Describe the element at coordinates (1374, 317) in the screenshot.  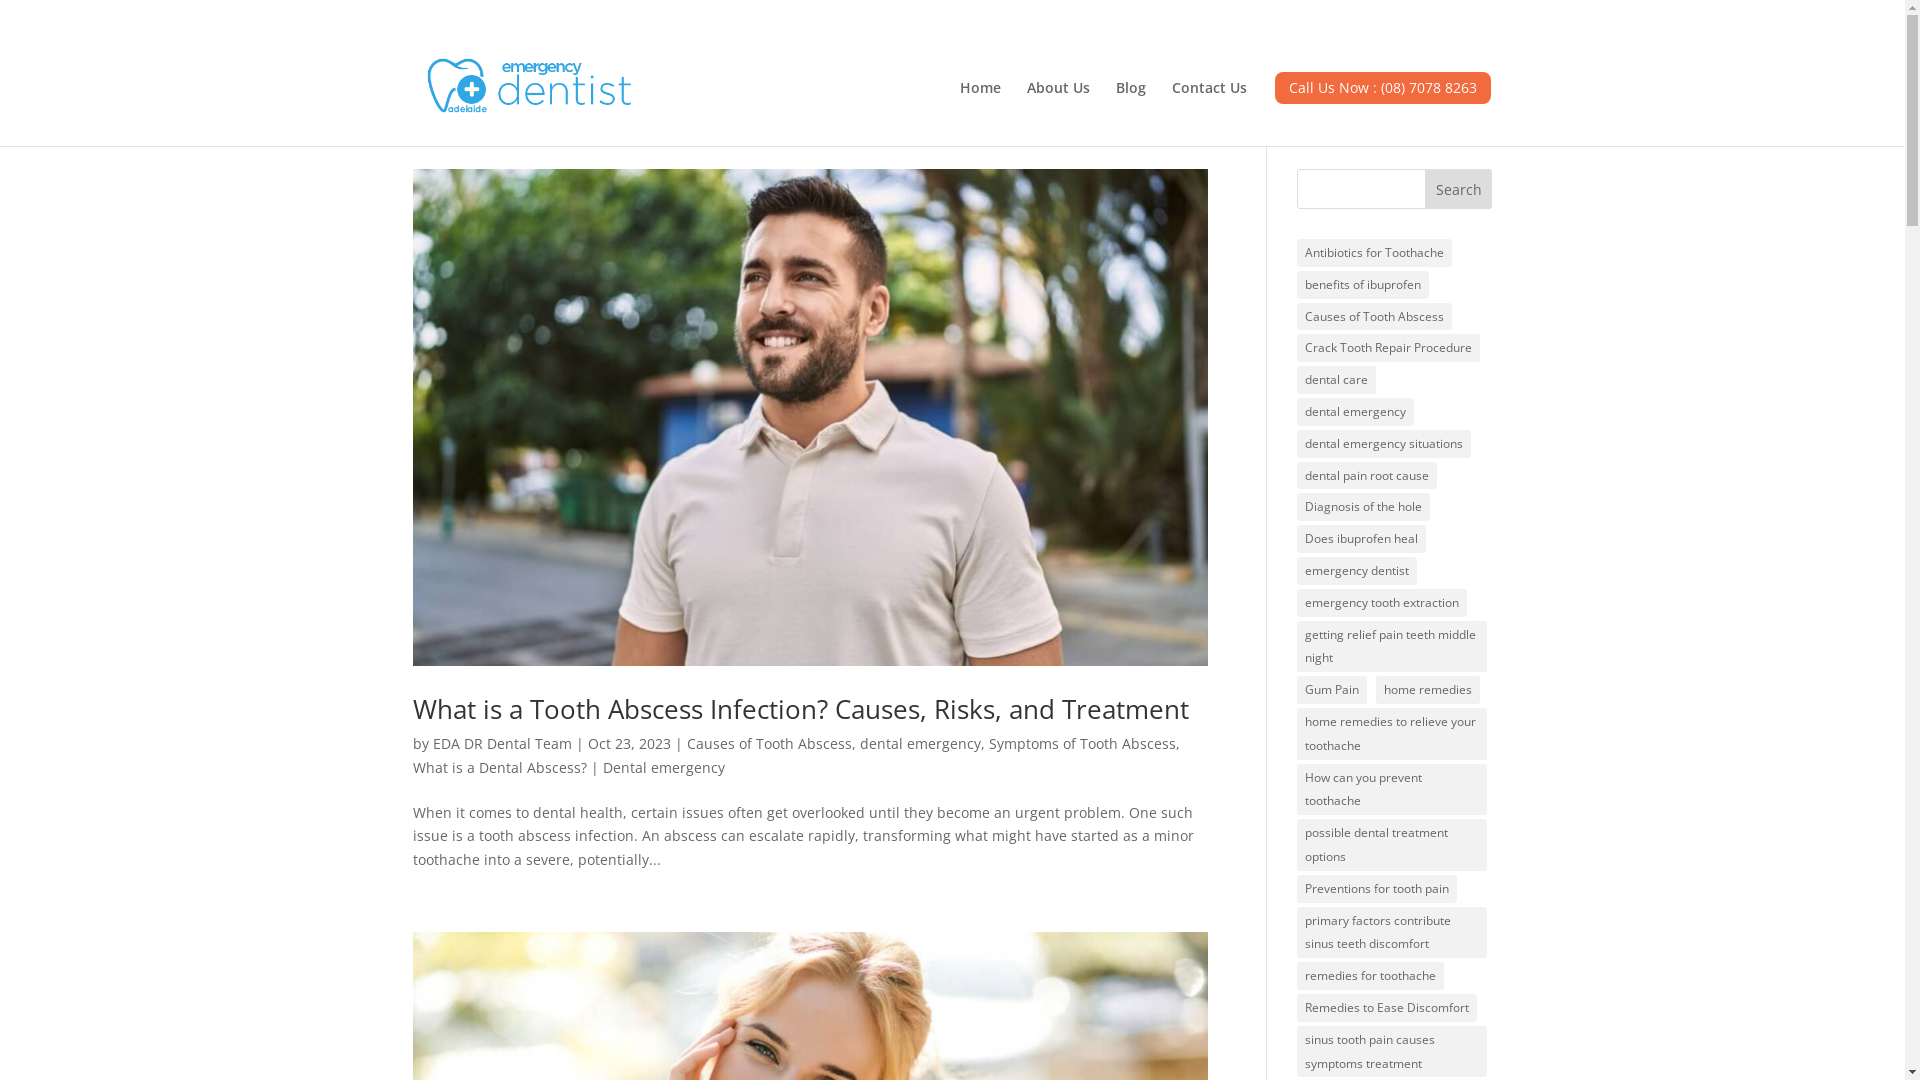
I see `Causes of Tooth Abscess` at that location.